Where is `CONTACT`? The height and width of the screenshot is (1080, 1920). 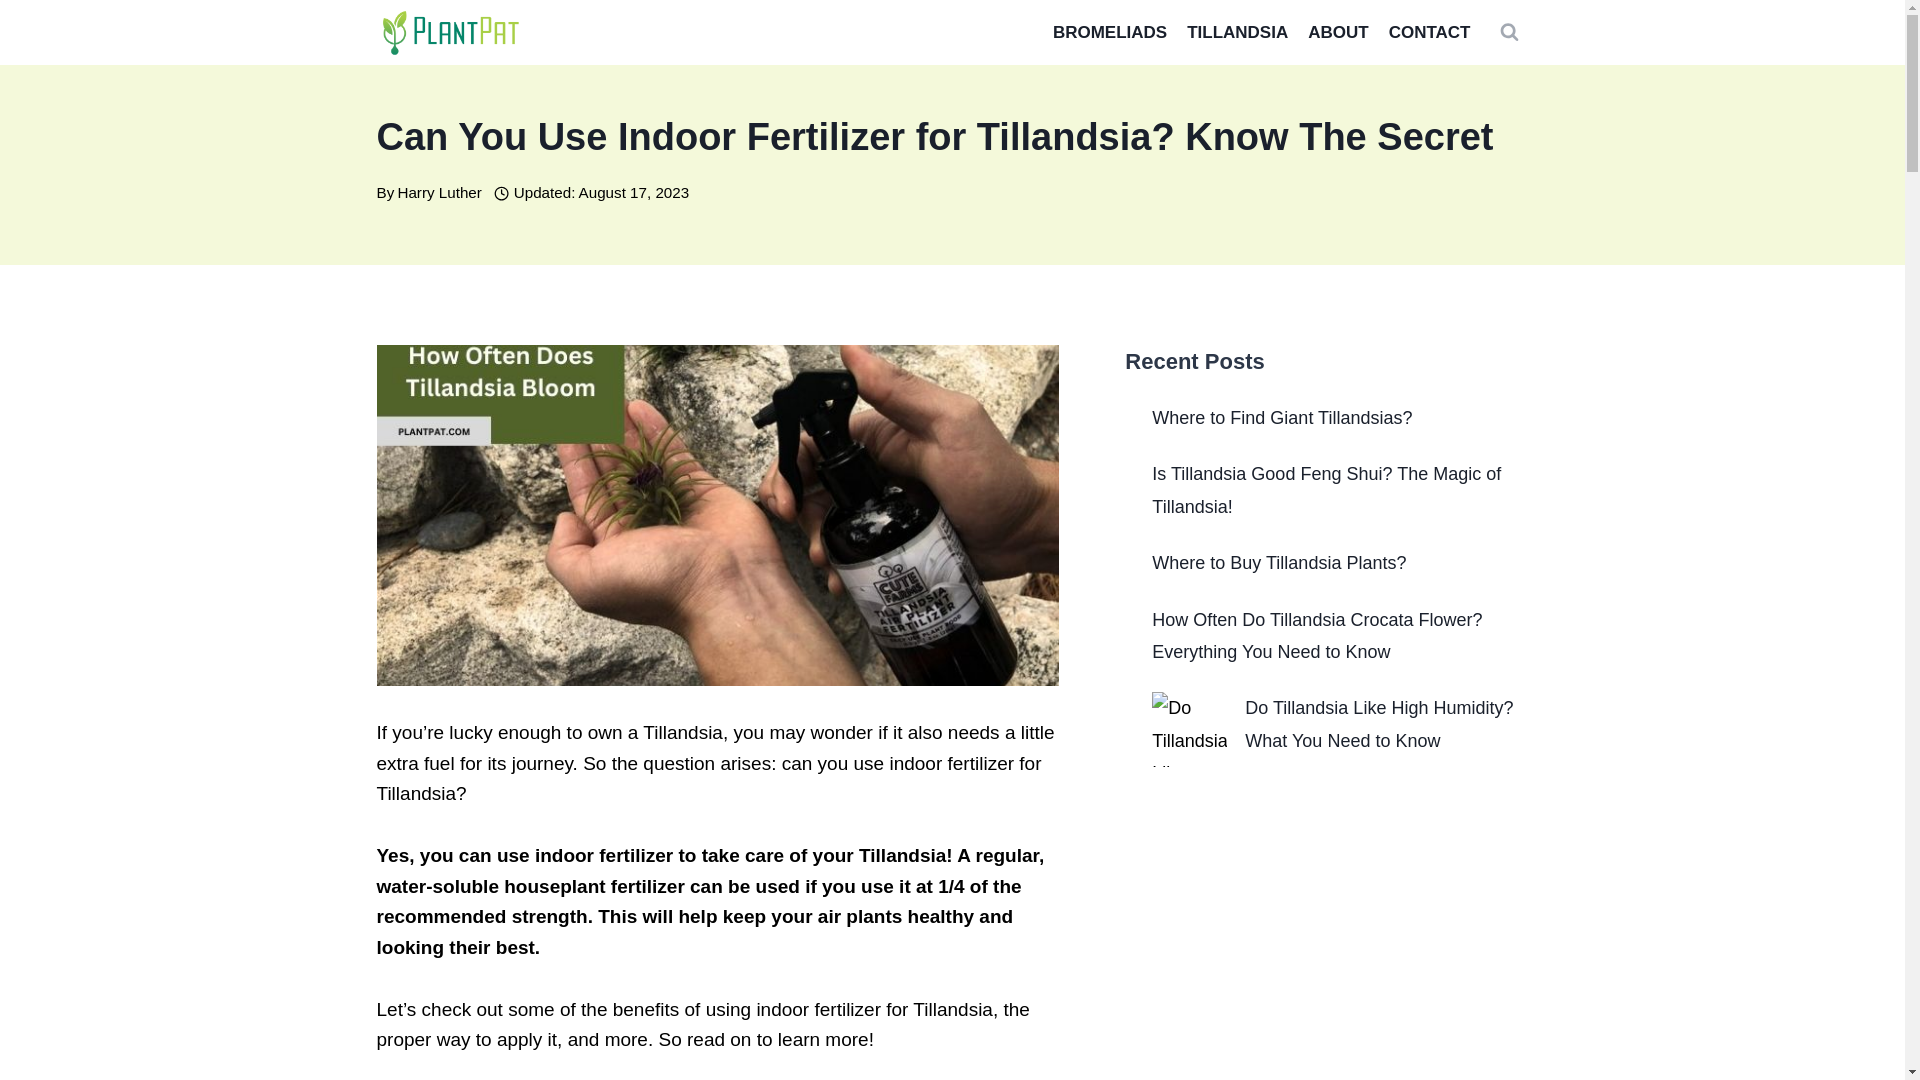 CONTACT is located at coordinates (1429, 32).